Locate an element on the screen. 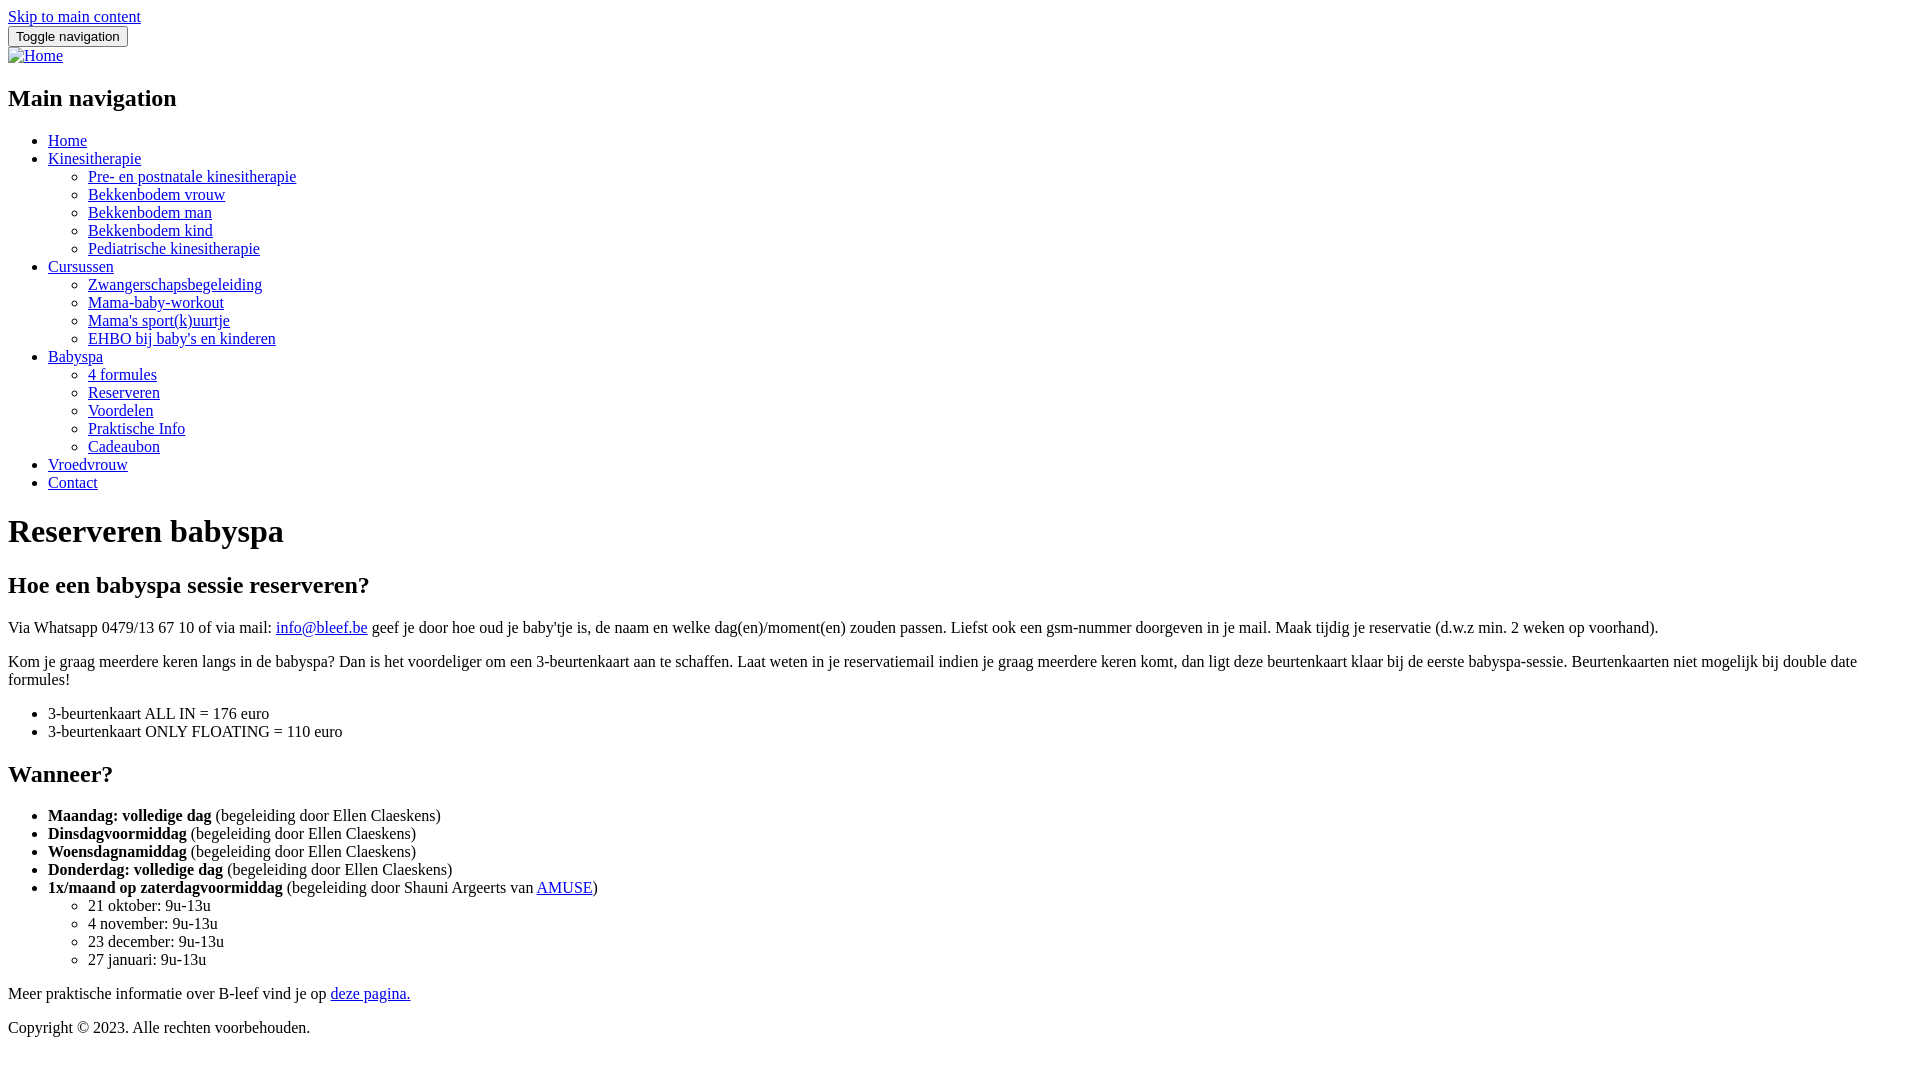 Image resolution: width=1920 pixels, height=1080 pixels. Praktische Info is located at coordinates (136, 428).